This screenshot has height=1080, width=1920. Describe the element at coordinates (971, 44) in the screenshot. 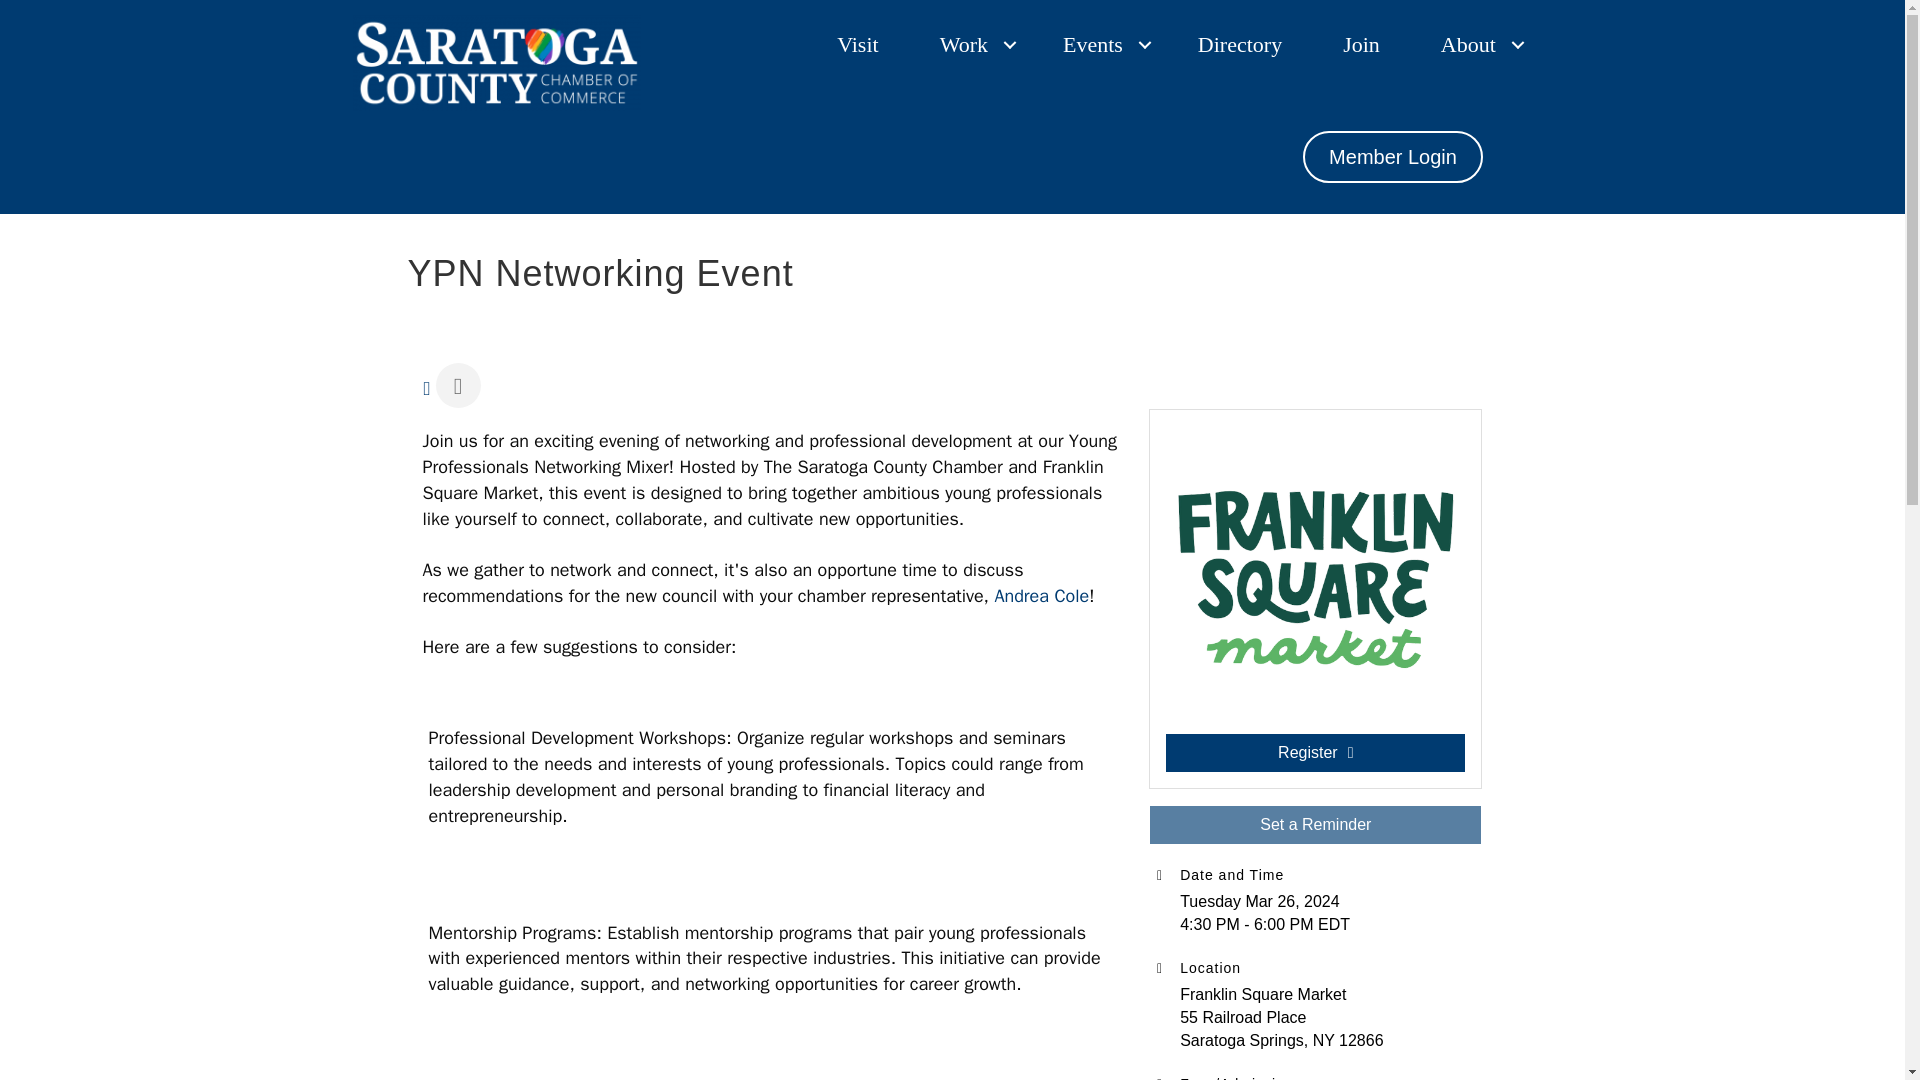

I see `Work` at that location.